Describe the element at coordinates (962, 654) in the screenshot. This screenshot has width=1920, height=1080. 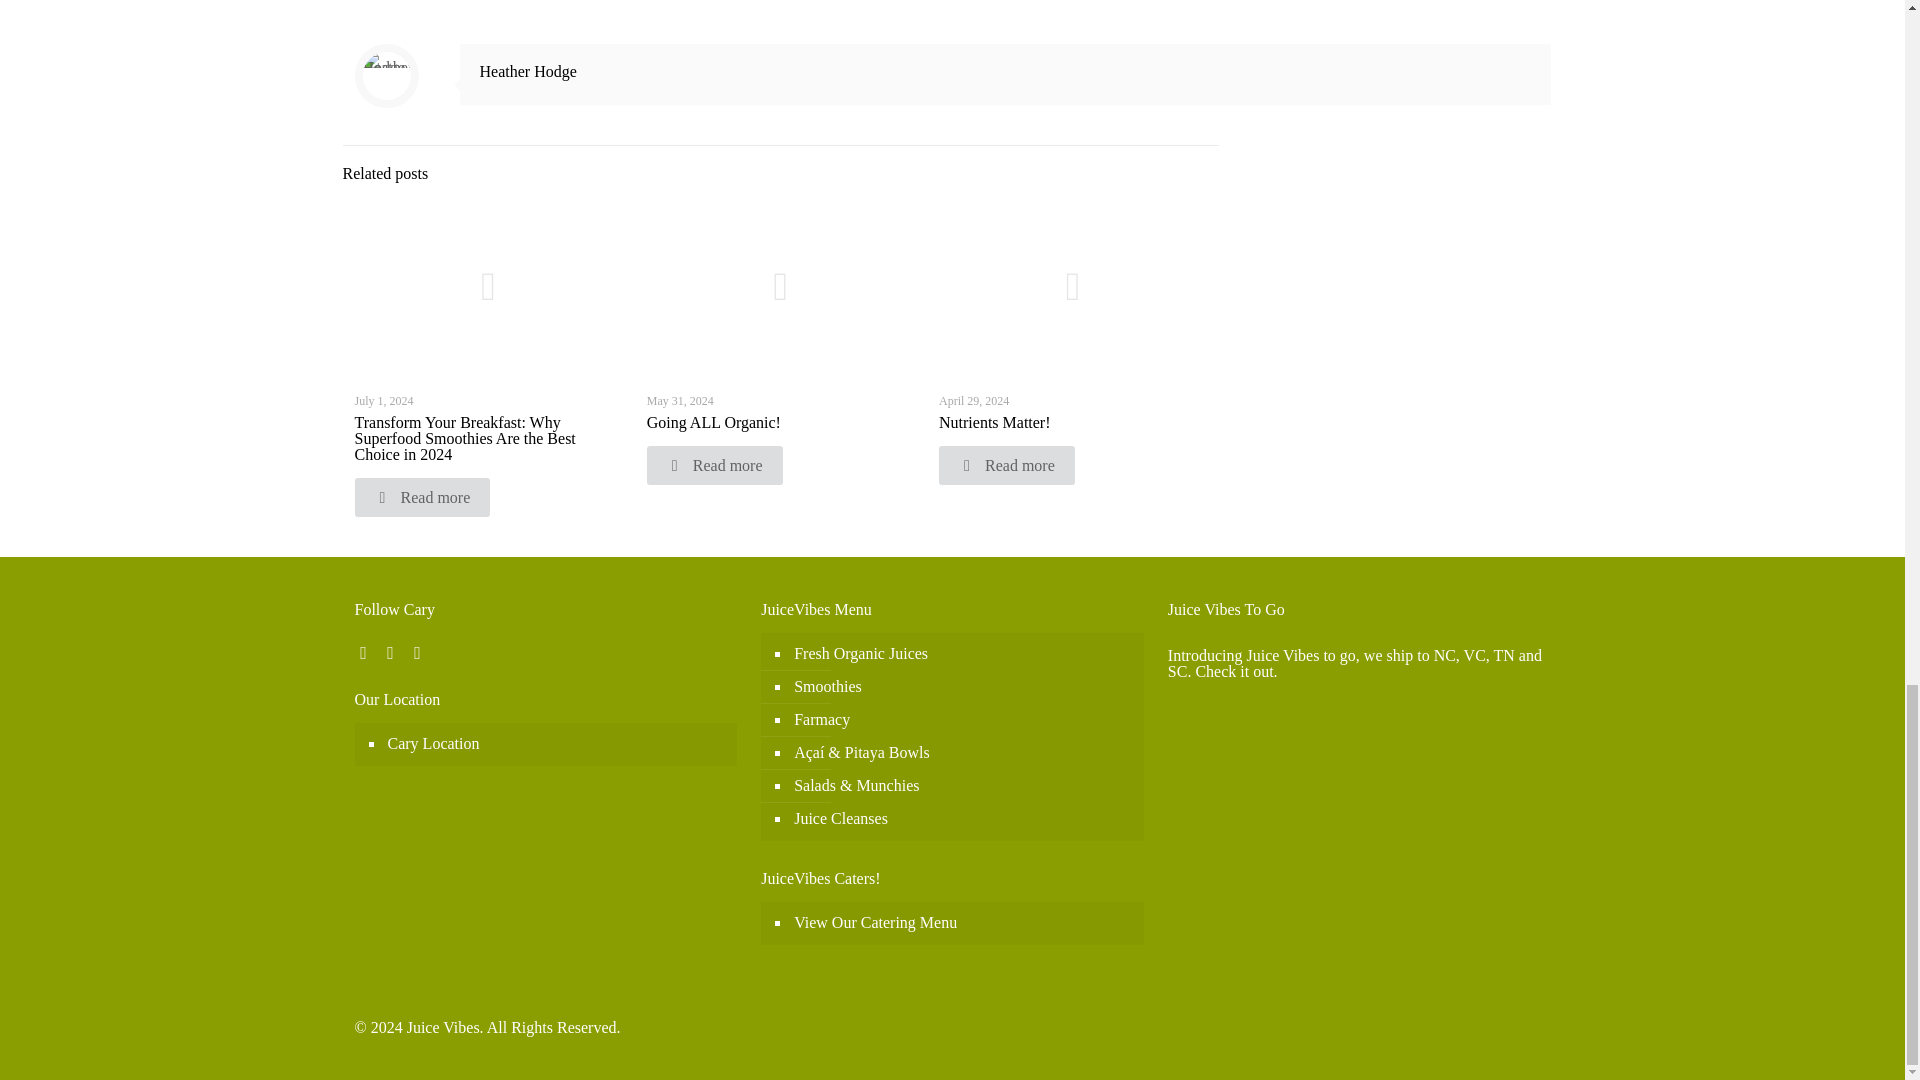
I see `Fresh Organic Juices` at that location.